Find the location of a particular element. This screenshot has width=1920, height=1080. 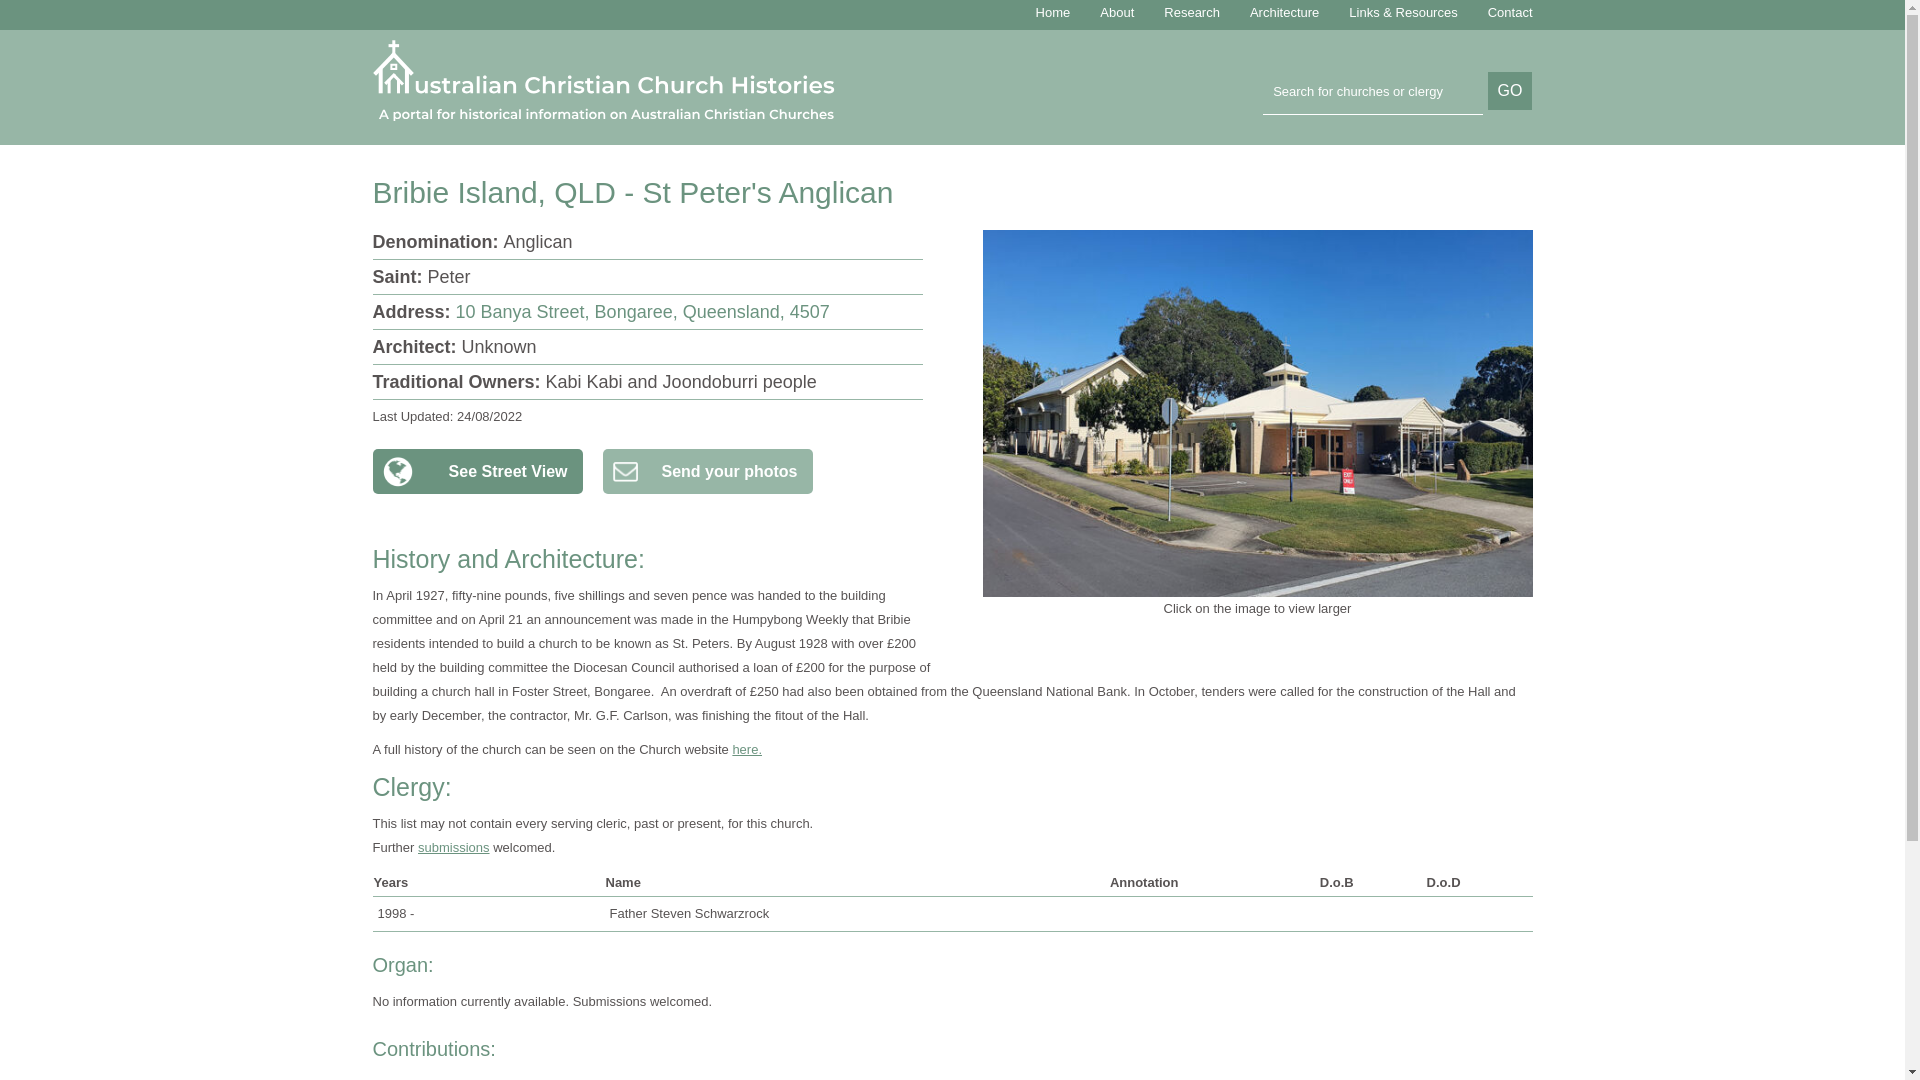

Architecture is located at coordinates (1284, 12).